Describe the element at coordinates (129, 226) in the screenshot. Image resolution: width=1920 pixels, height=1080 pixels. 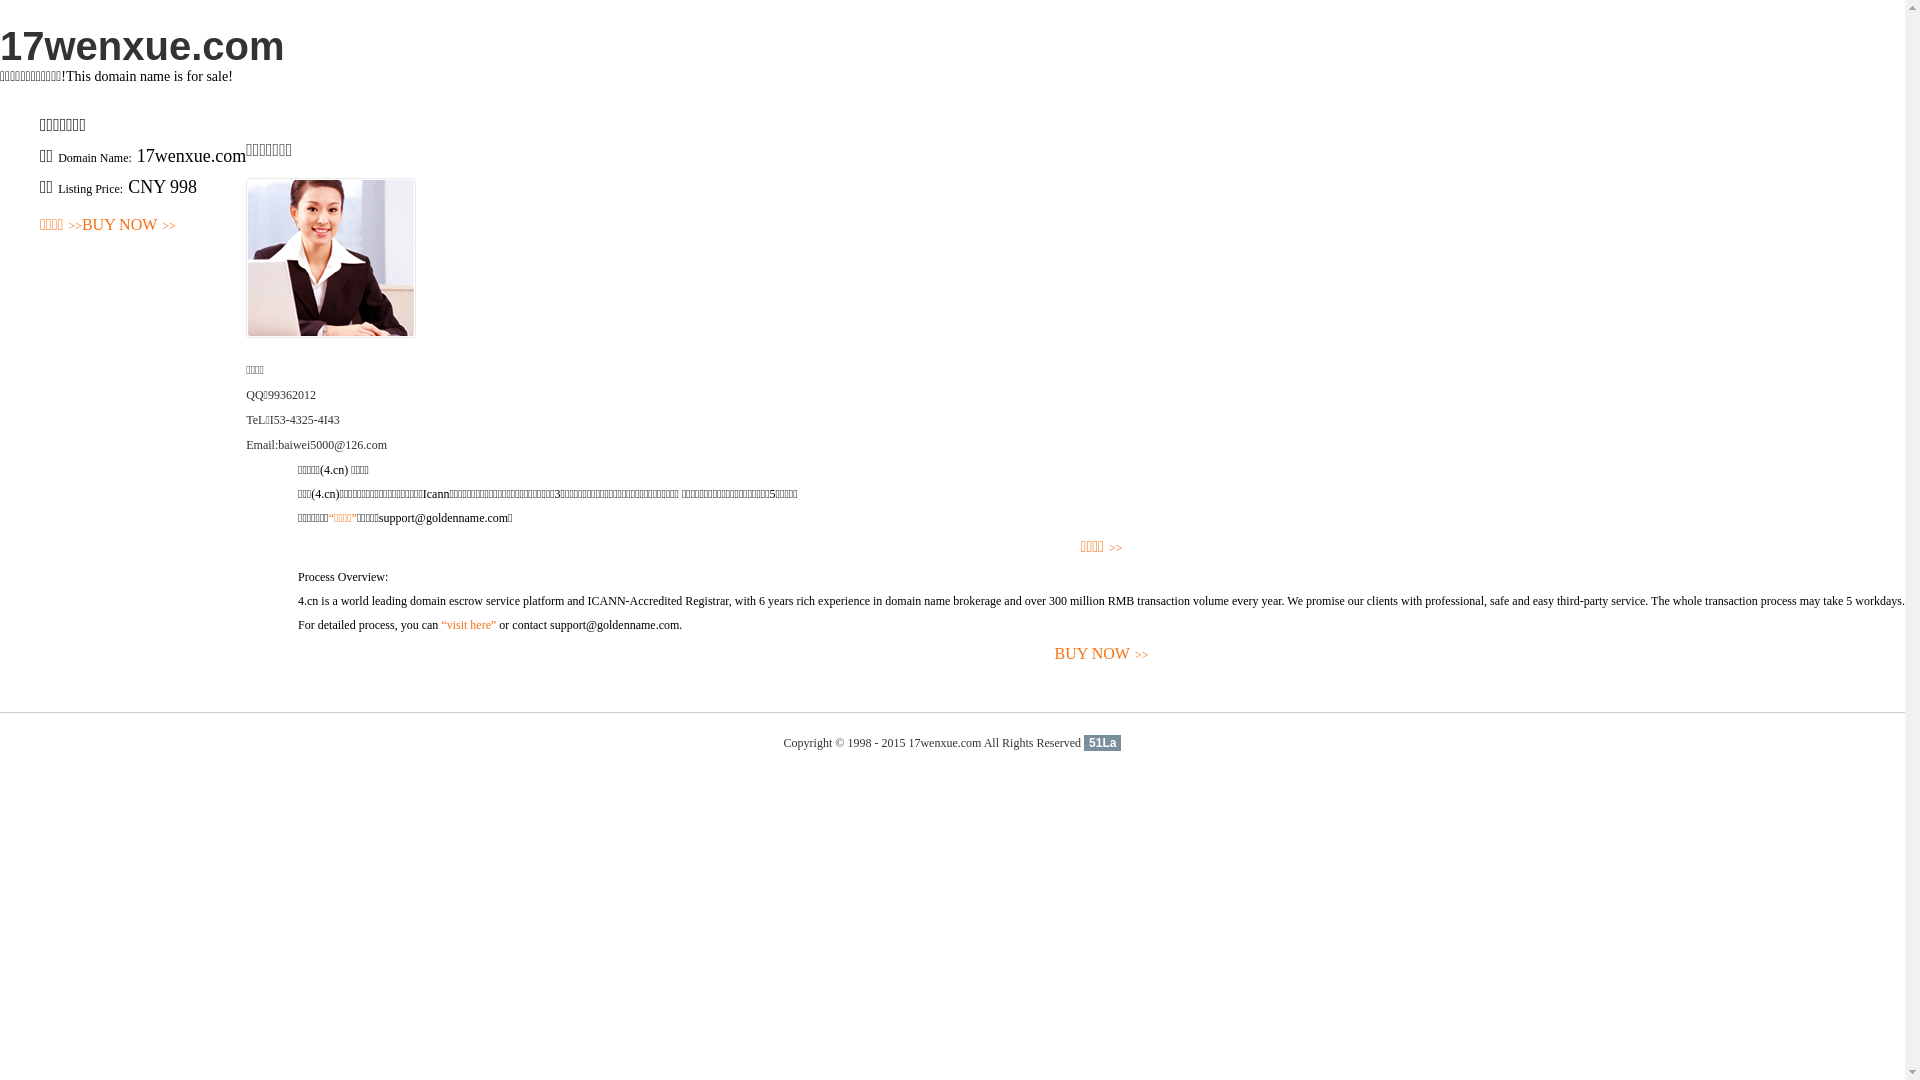
I see `BUY NOW>>` at that location.